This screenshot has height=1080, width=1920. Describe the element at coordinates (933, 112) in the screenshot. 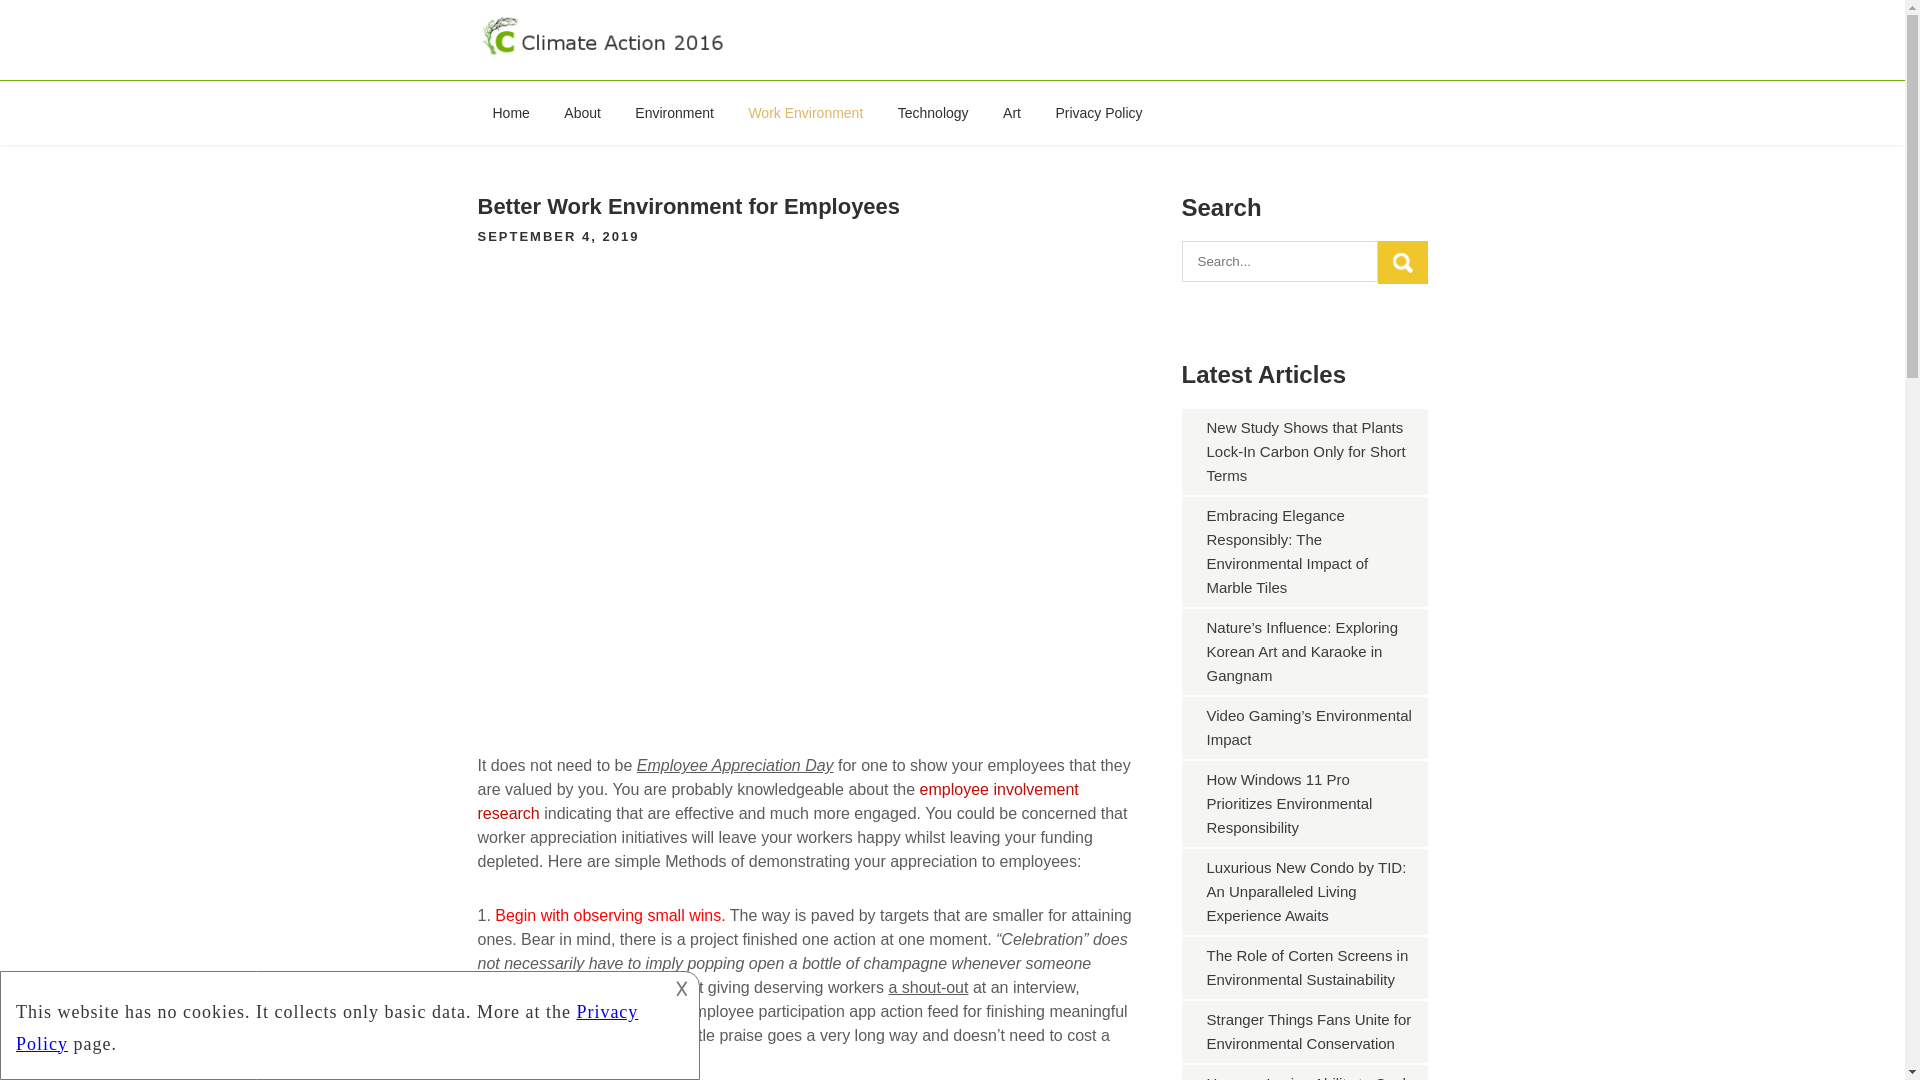

I see `Technology` at that location.